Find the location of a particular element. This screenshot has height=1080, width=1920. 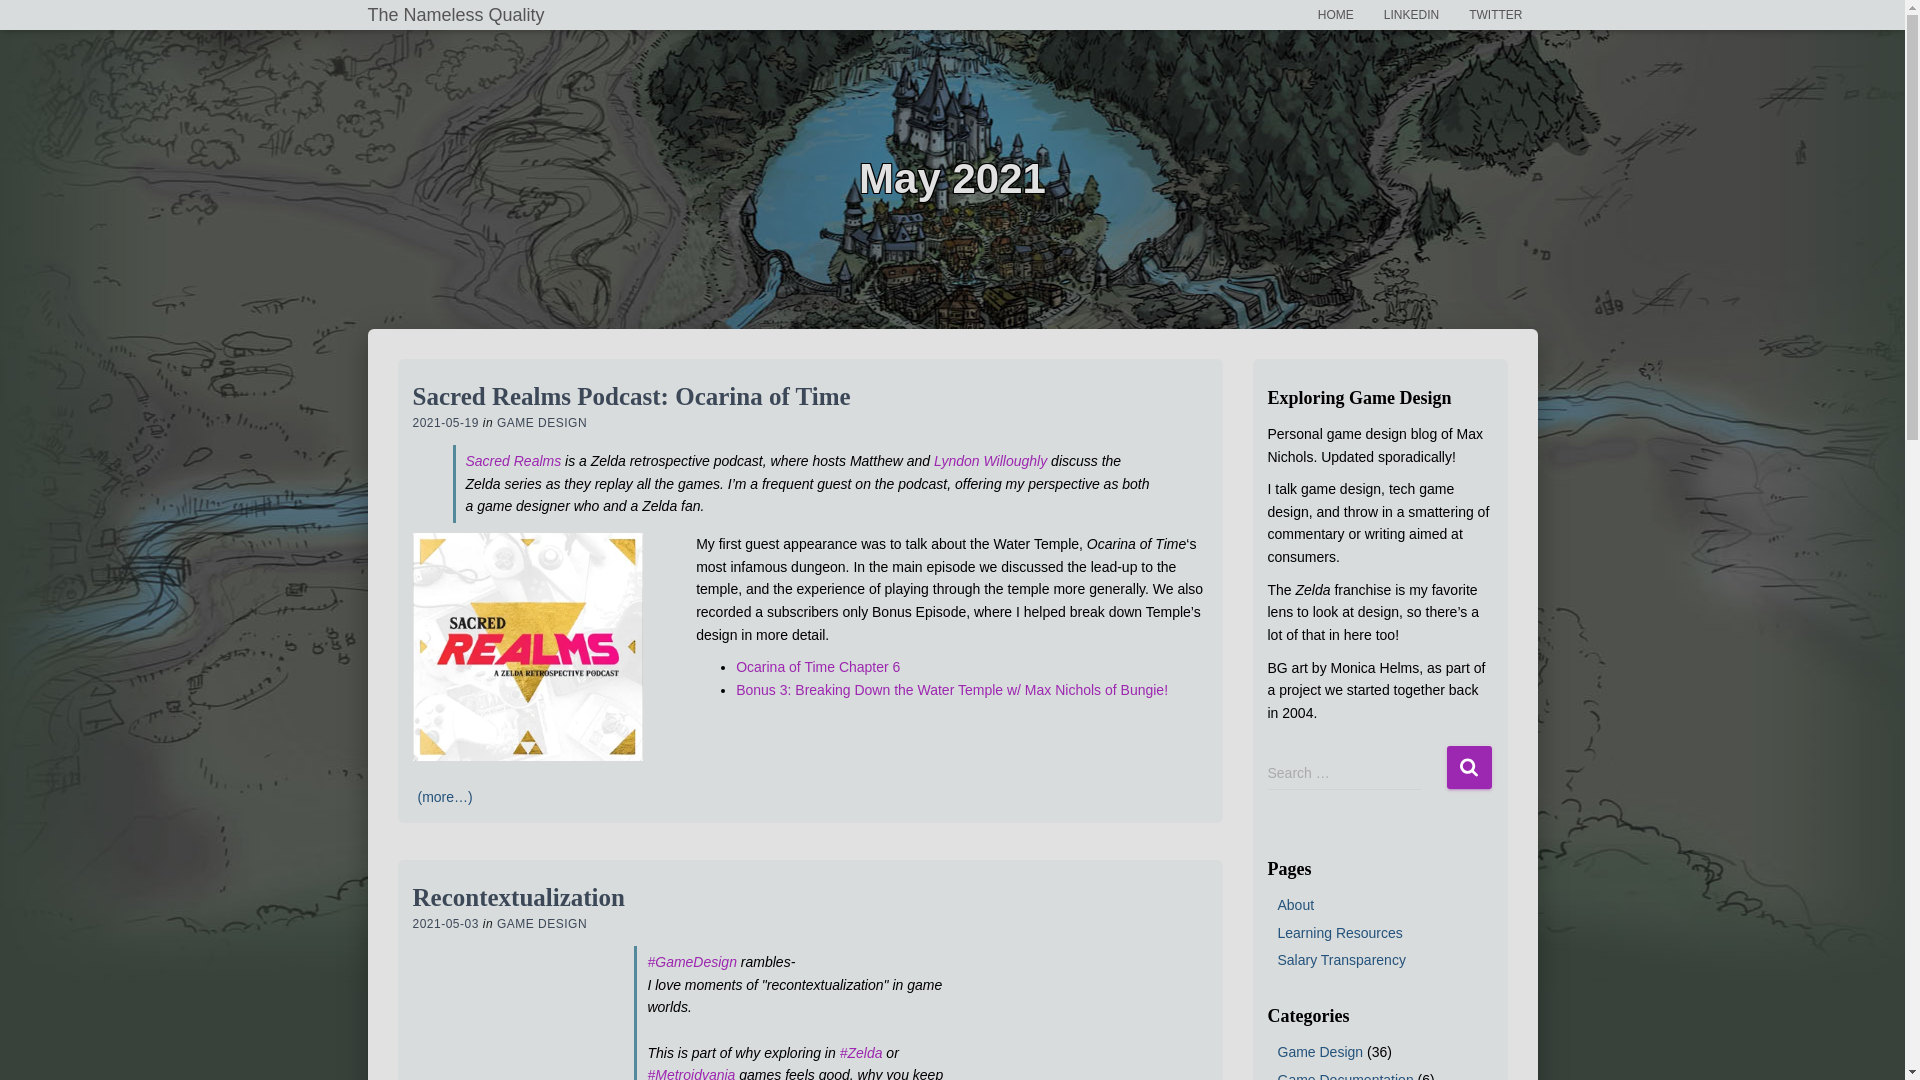

Learning Resources is located at coordinates (1340, 932).